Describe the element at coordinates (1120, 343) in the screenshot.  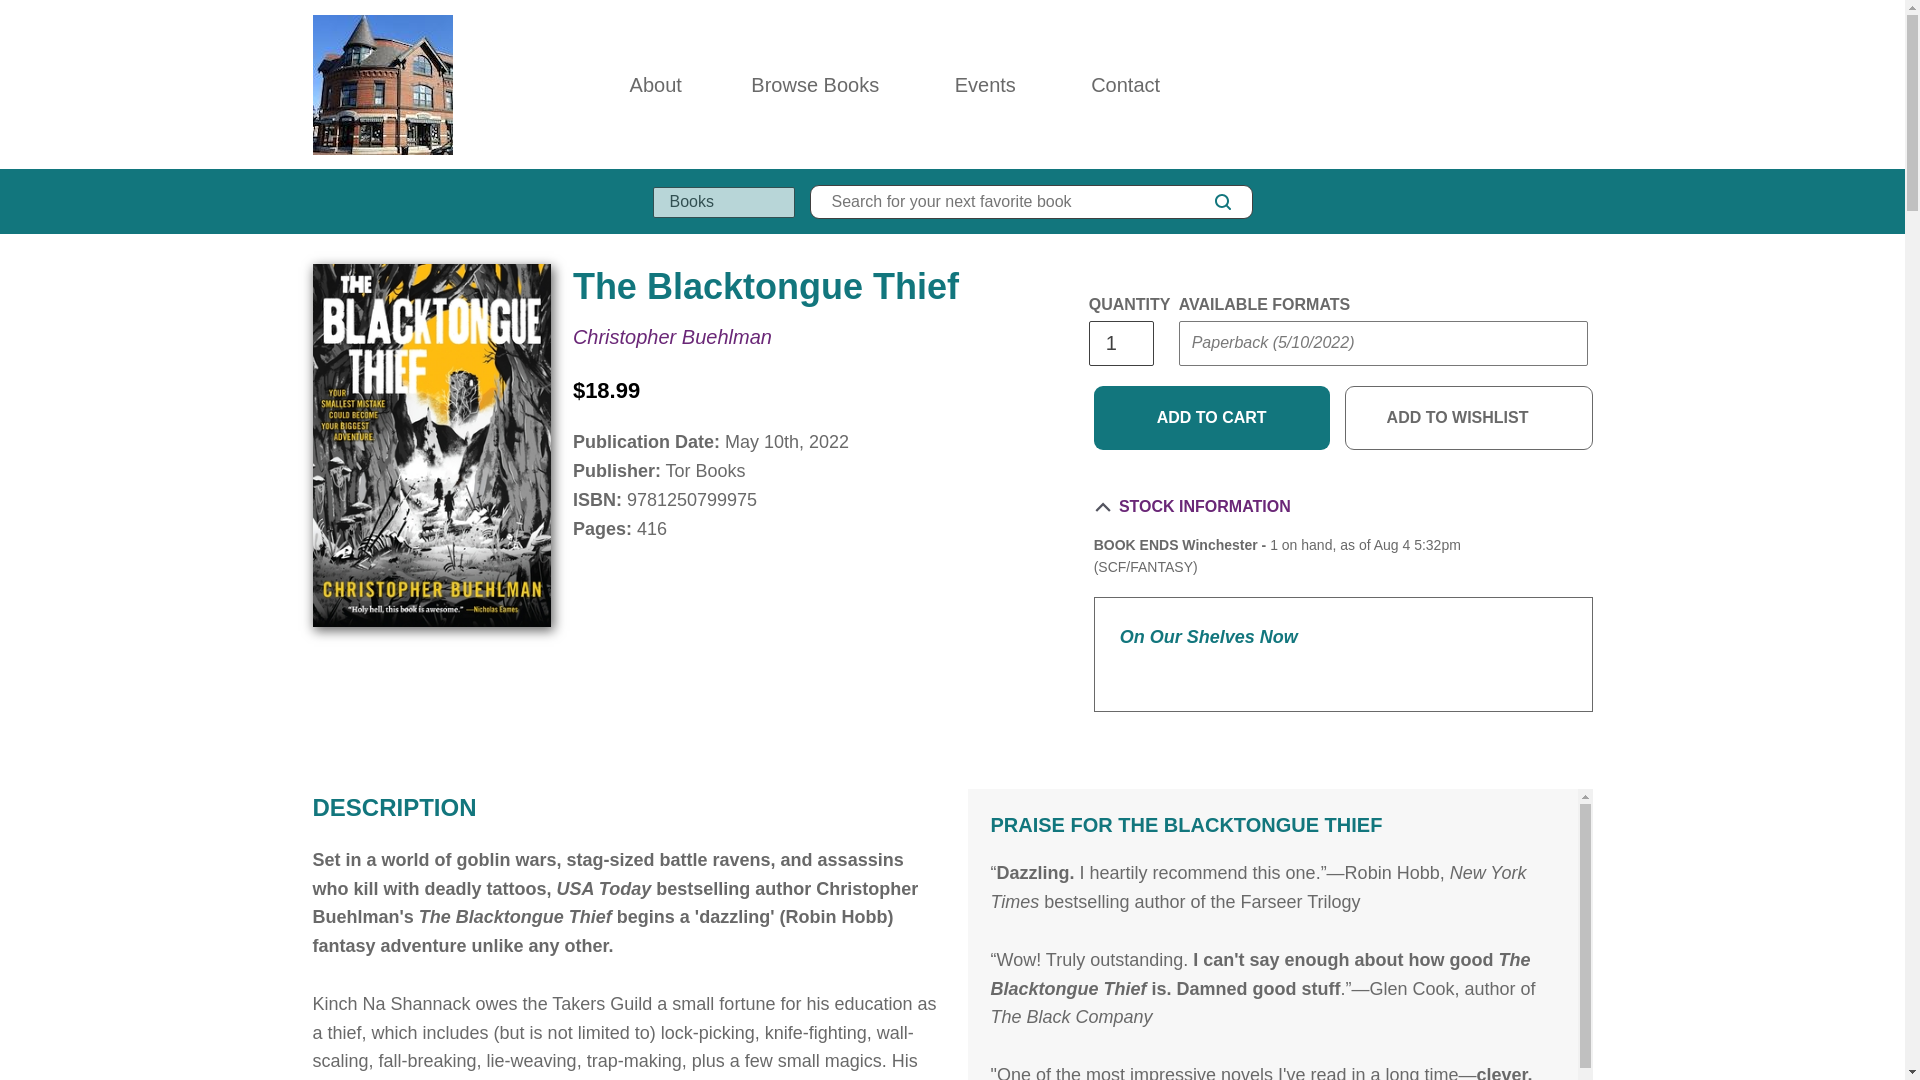
I see `1` at that location.